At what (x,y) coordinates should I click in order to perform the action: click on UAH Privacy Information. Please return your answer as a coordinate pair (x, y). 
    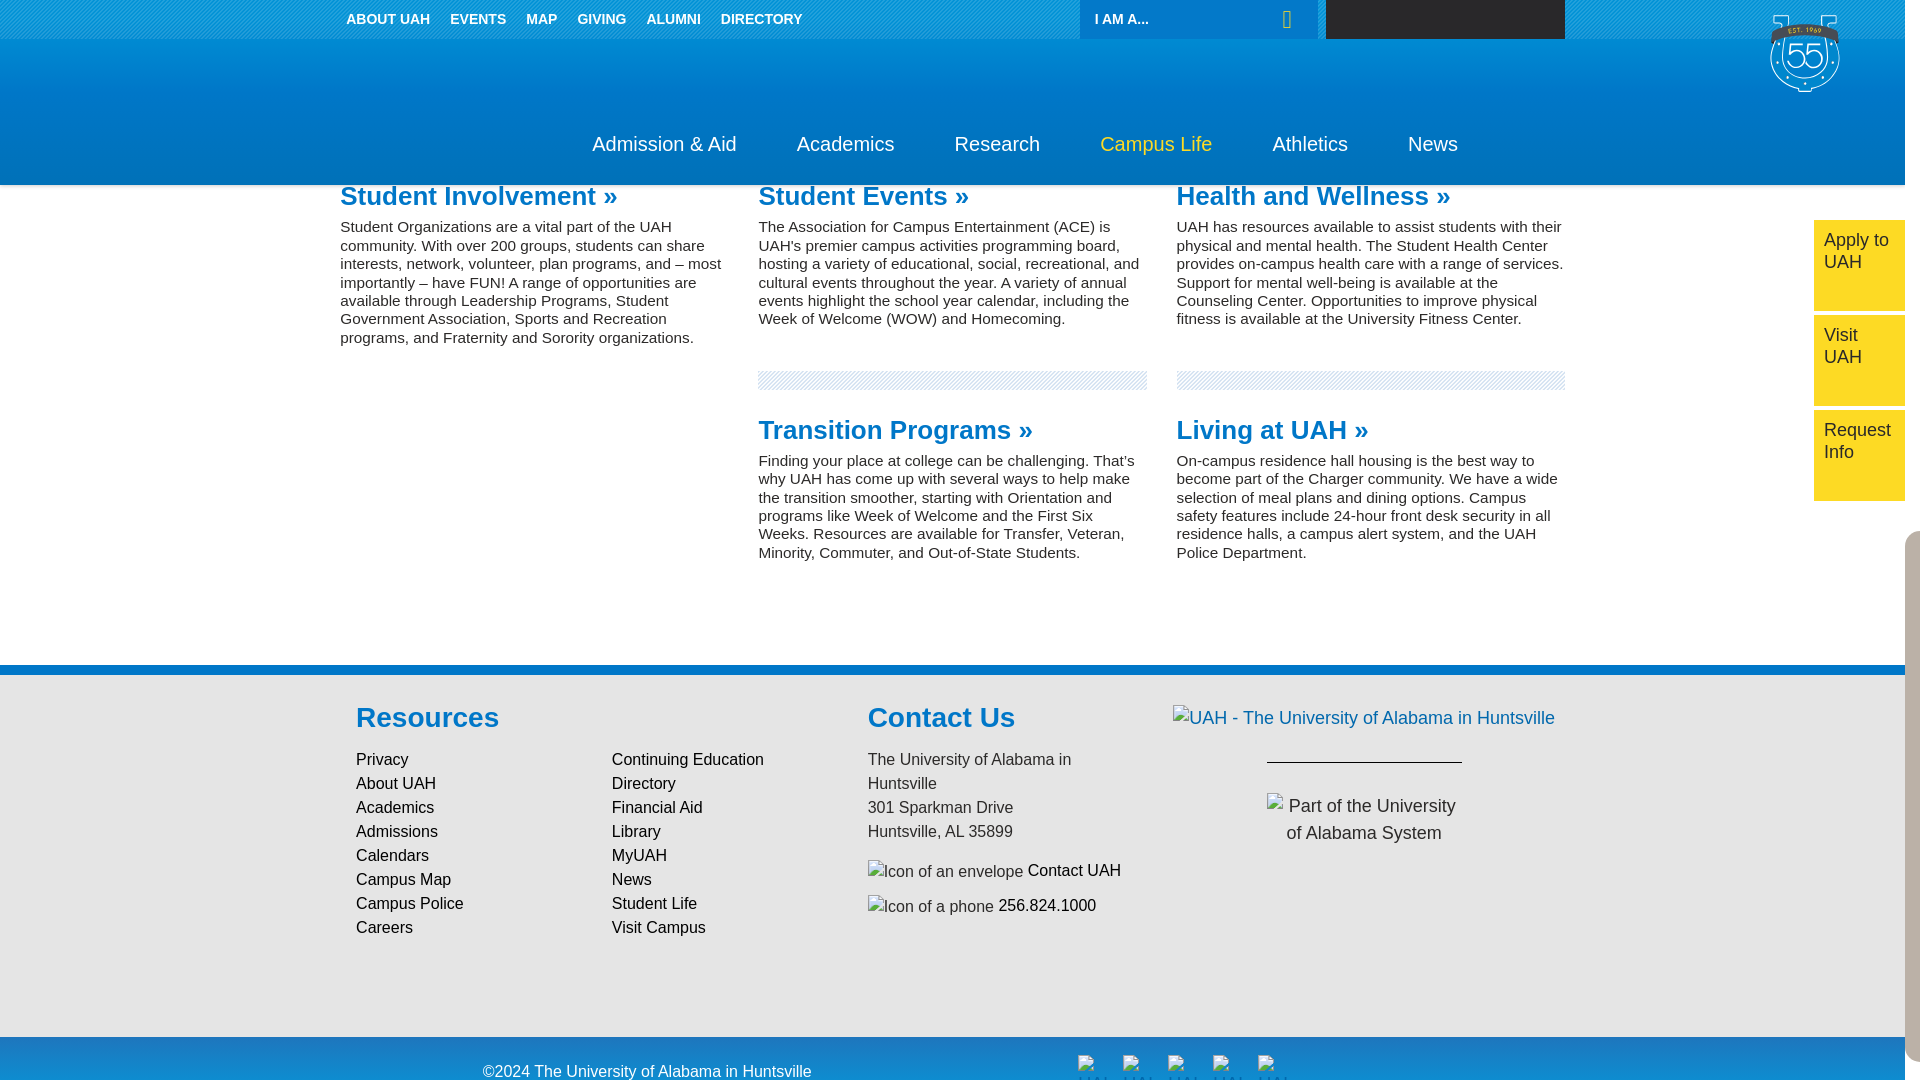
    Looking at the image, I should click on (468, 760).